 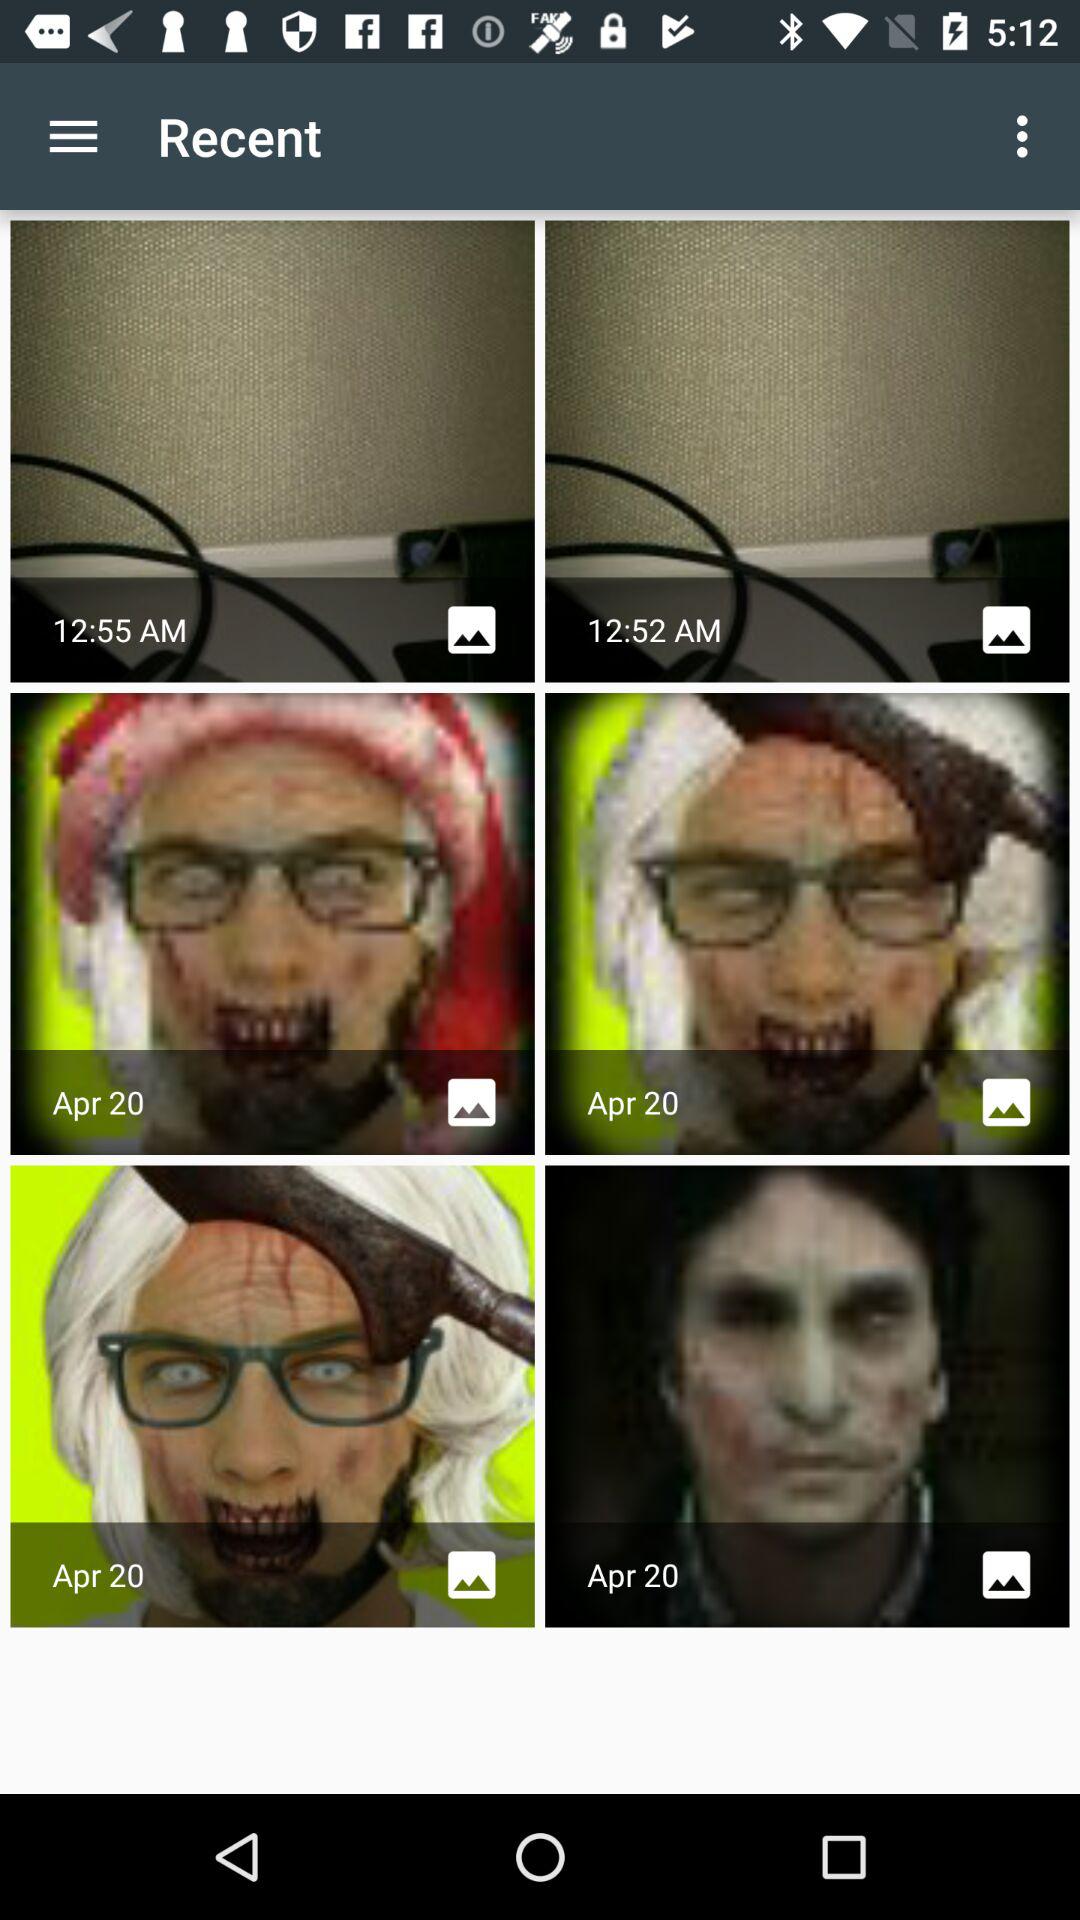 What do you see at coordinates (1028, 136) in the screenshot?
I see `tap app next to the recent app` at bounding box center [1028, 136].